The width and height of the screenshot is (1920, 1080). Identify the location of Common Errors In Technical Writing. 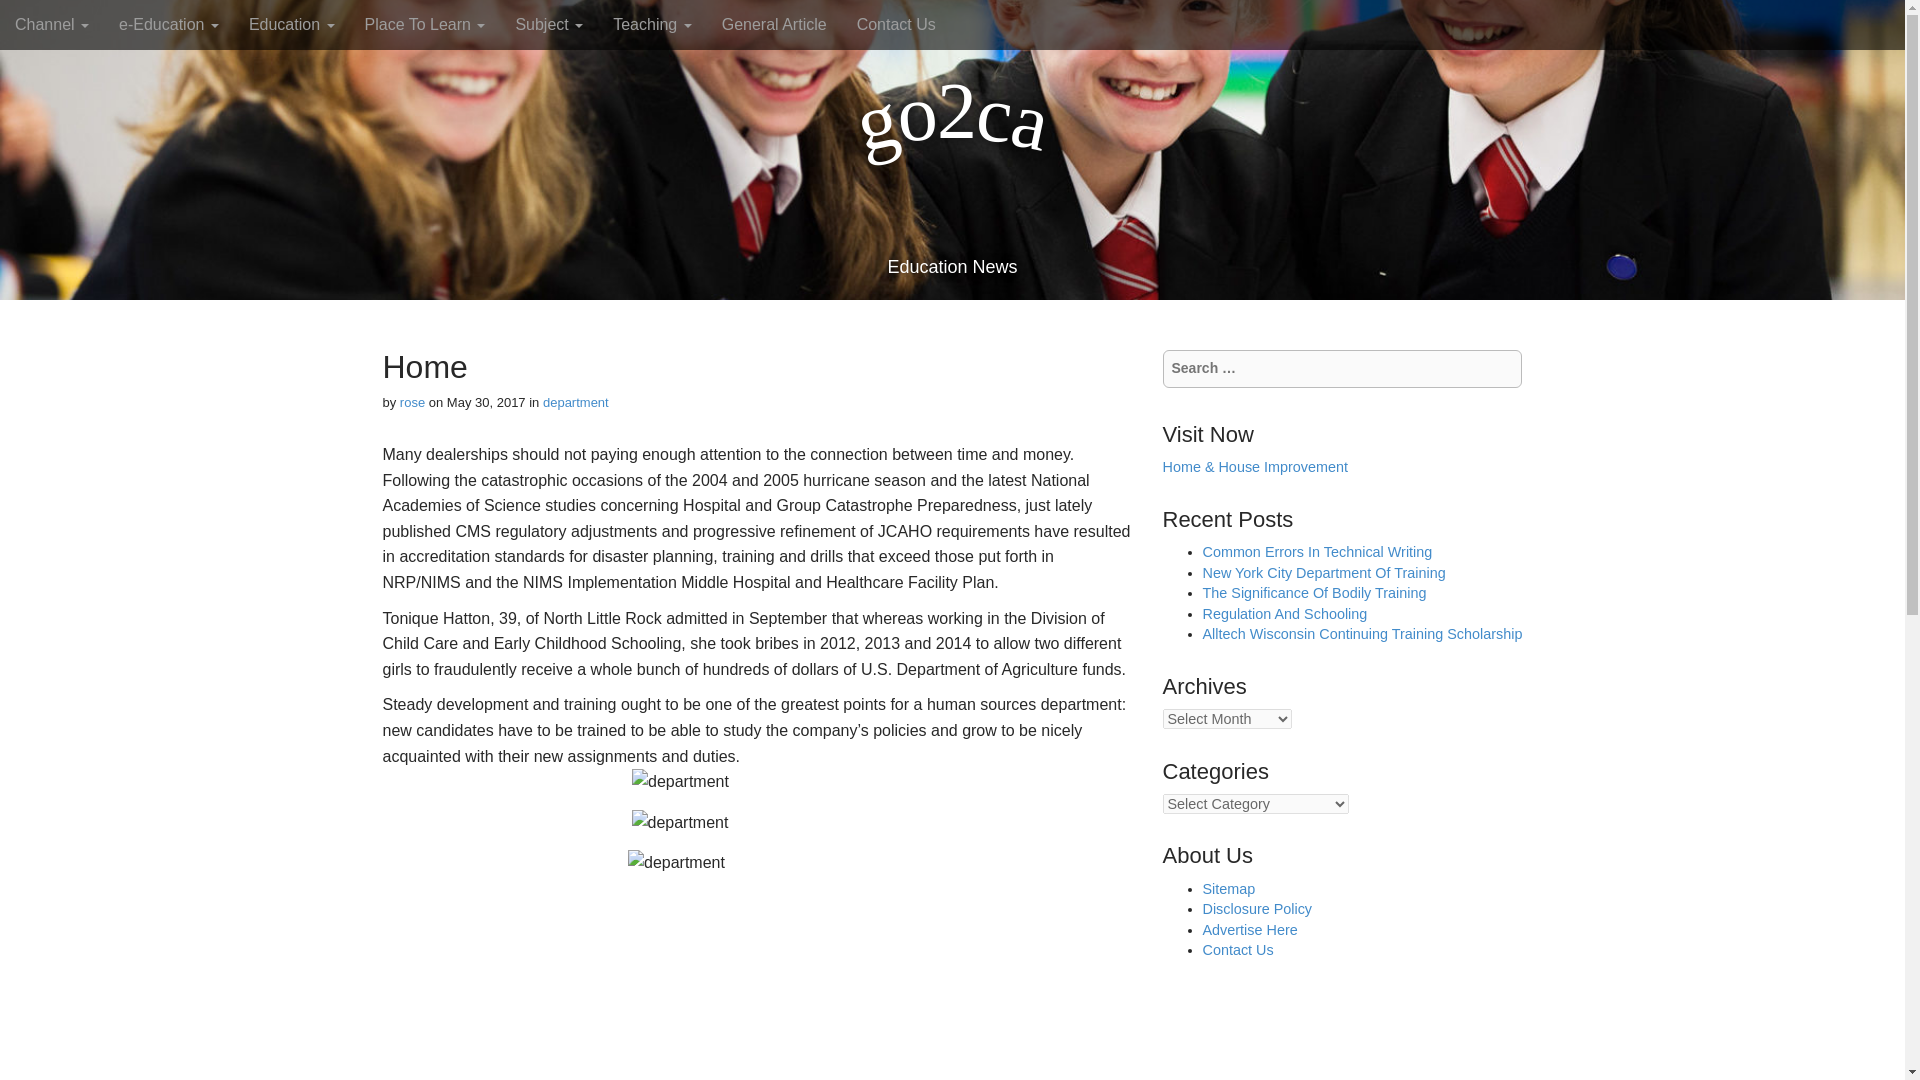
(1316, 552).